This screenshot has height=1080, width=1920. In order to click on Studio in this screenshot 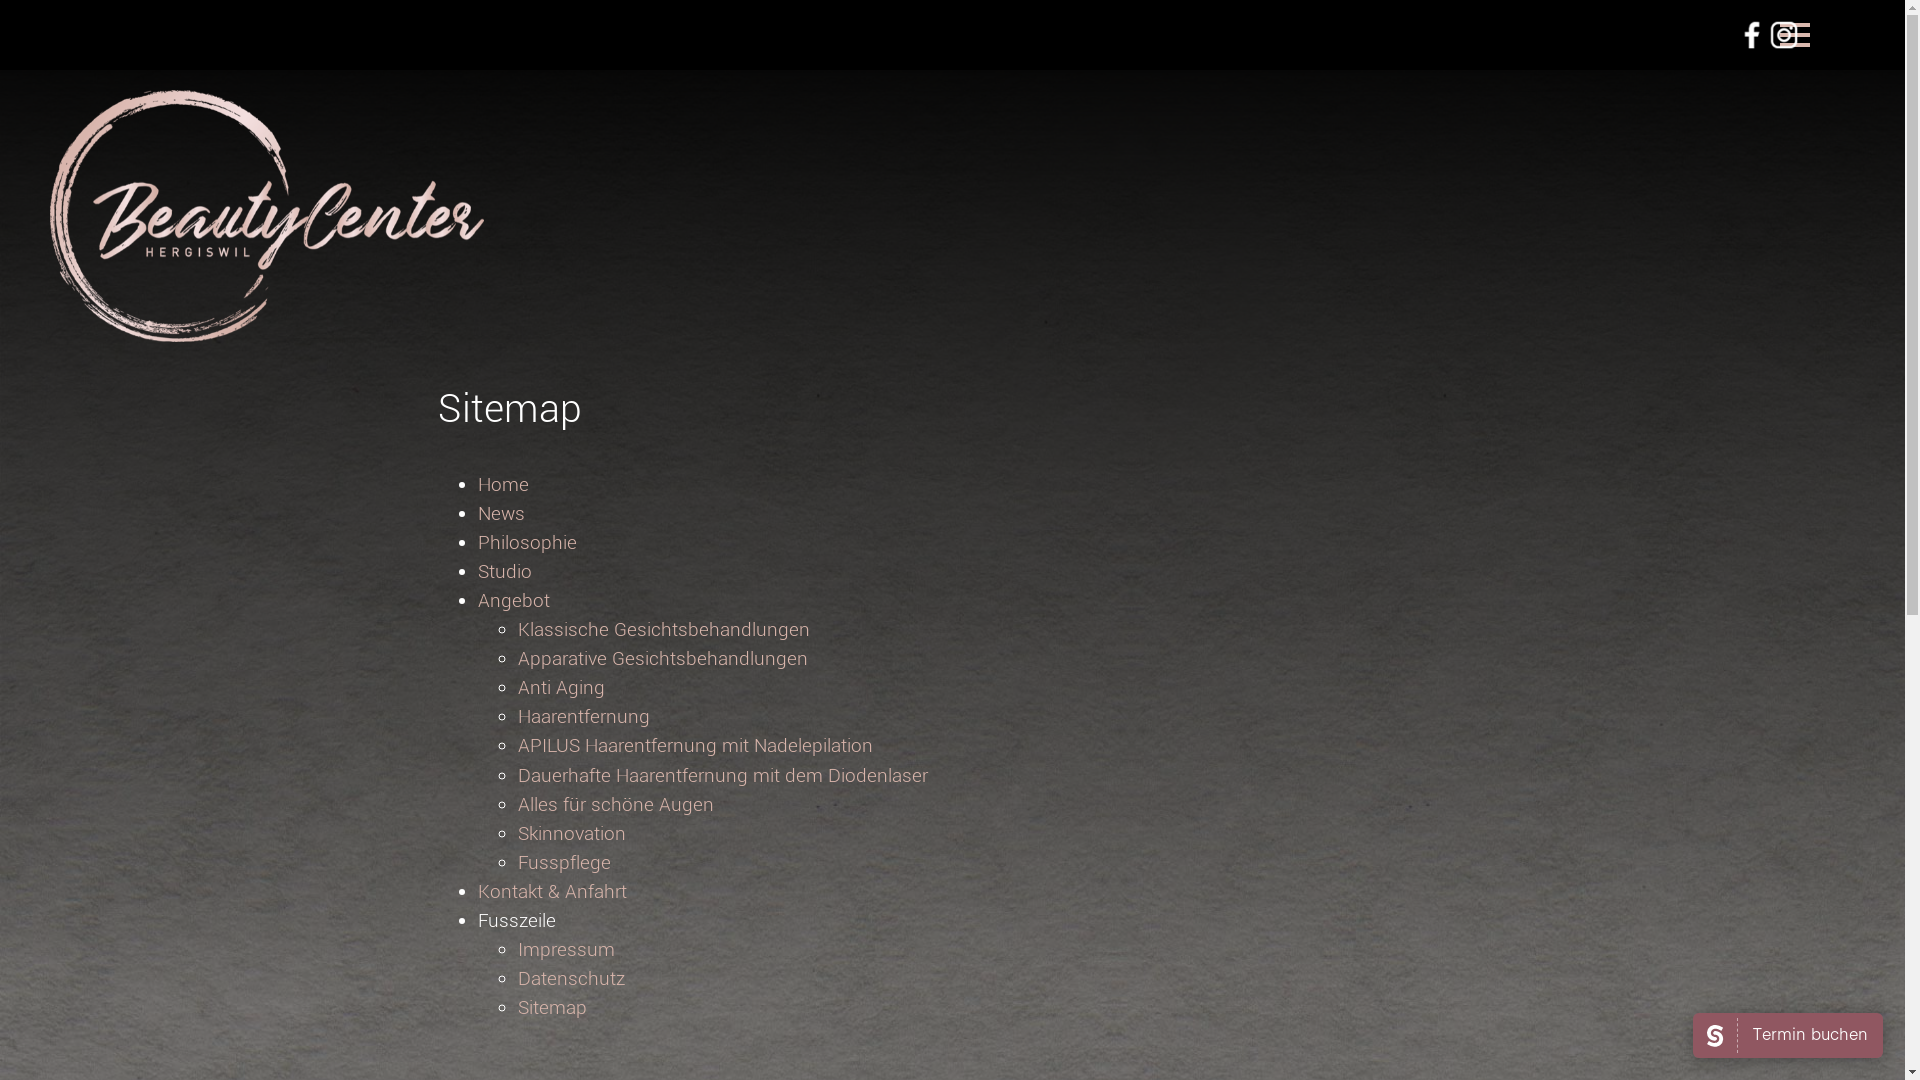, I will do `click(505, 572)`.